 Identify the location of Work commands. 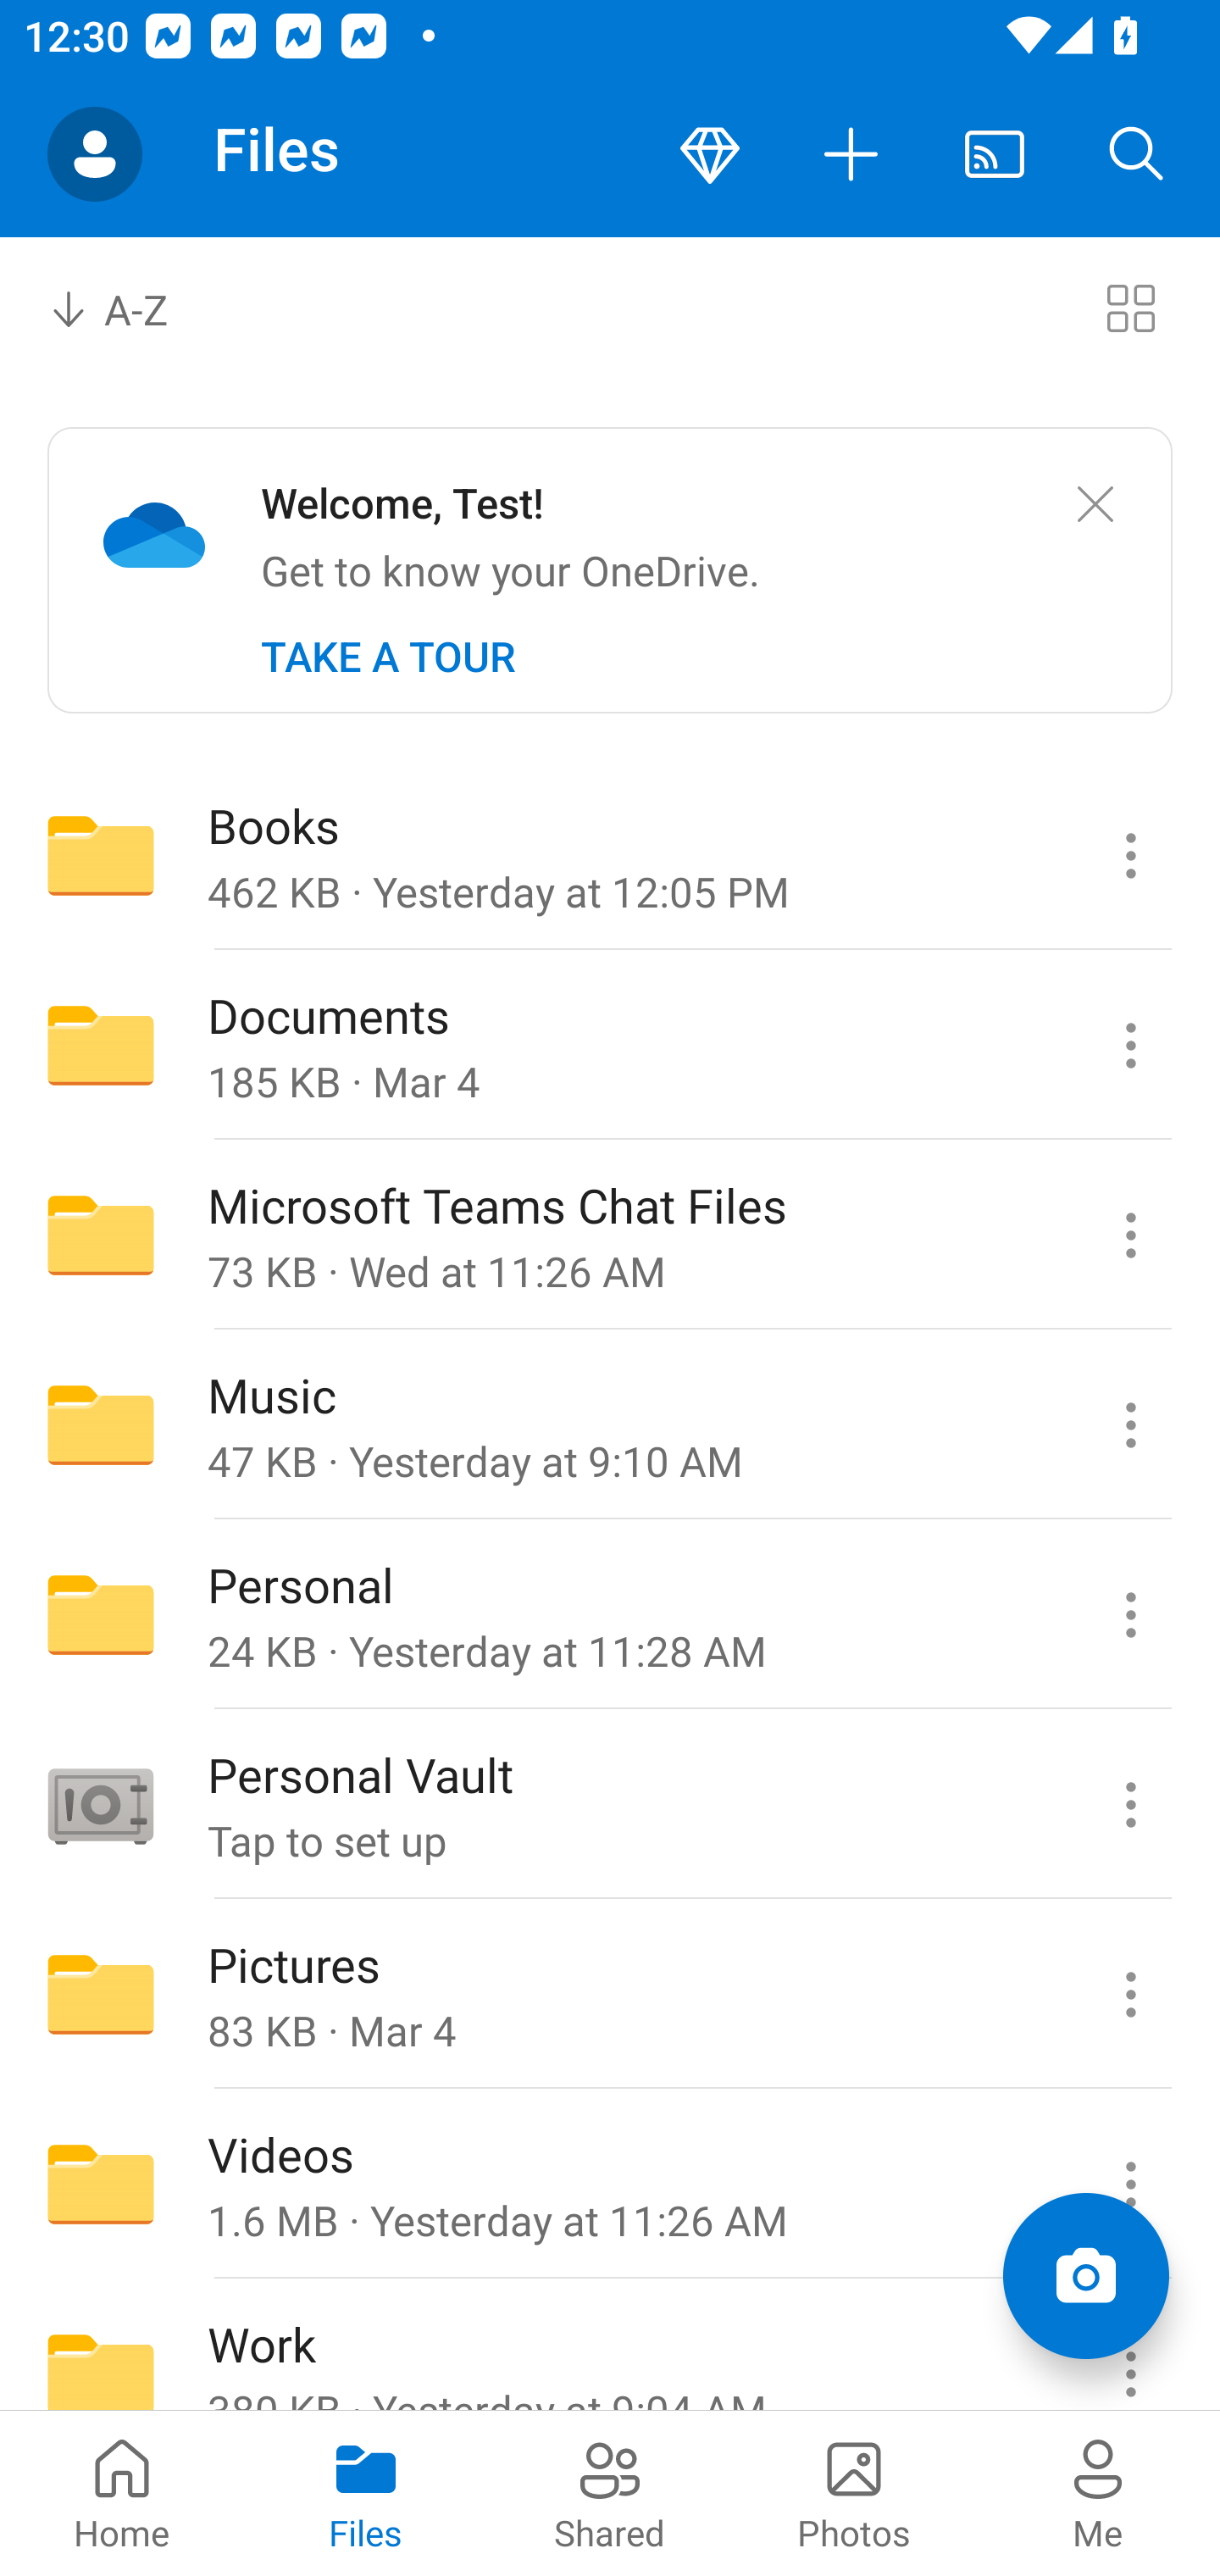
(1130, 2346).